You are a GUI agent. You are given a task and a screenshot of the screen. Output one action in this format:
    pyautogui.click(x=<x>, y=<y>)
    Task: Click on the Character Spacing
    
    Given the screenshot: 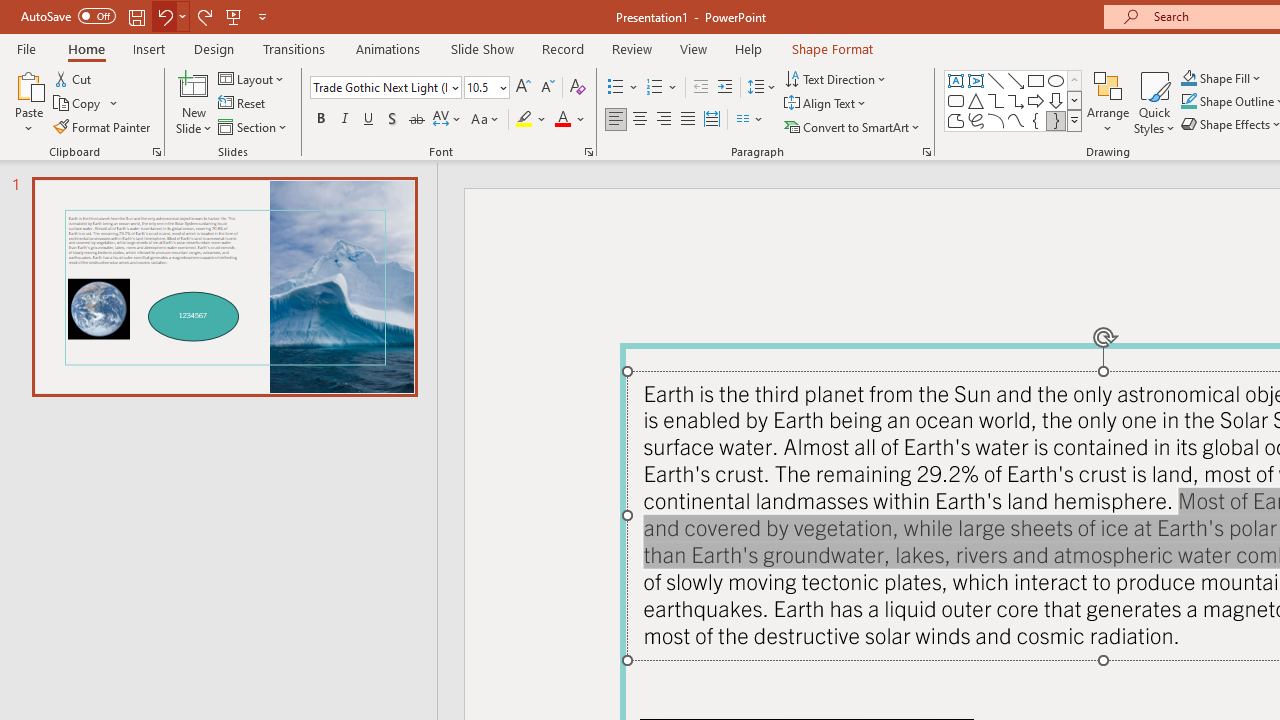 What is the action you would take?
    pyautogui.click(x=448, y=120)
    